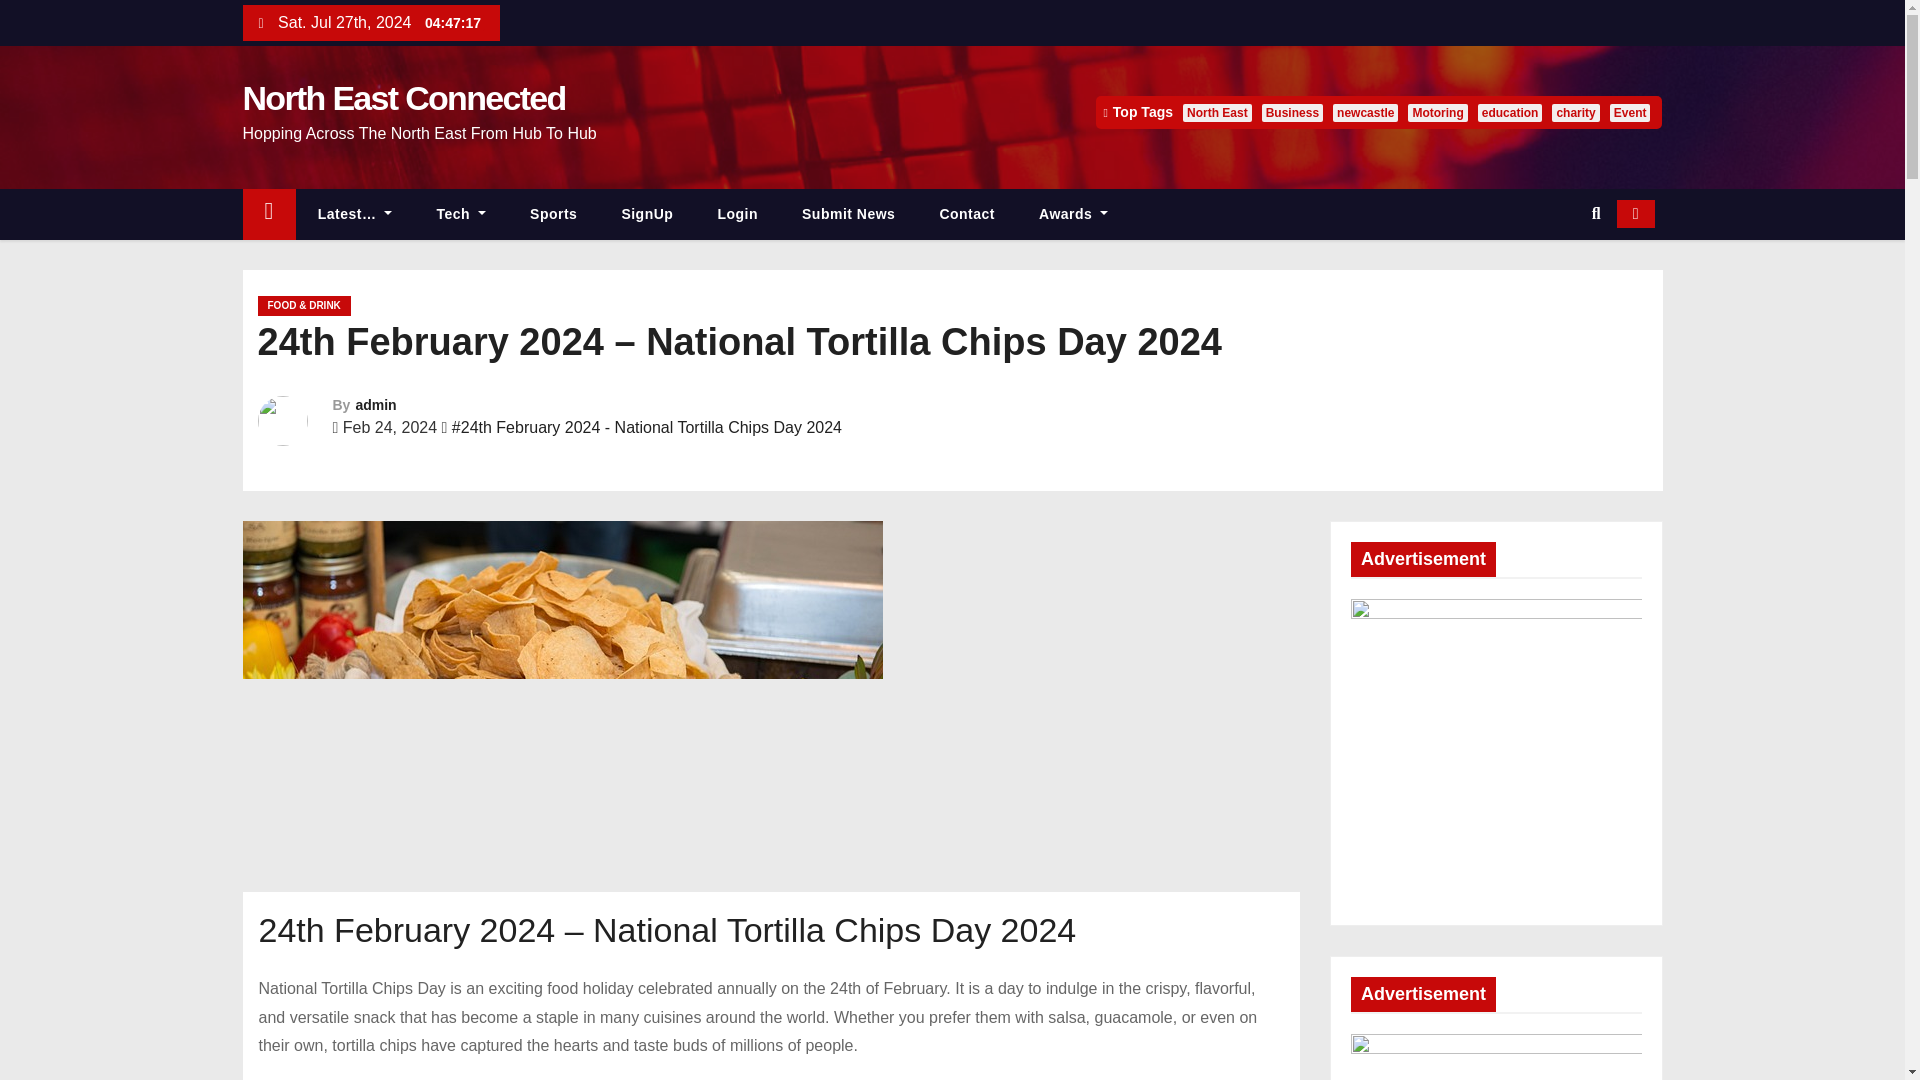 The width and height of the screenshot is (1920, 1080). What do you see at coordinates (737, 214) in the screenshot?
I see `Login` at bounding box center [737, 214].